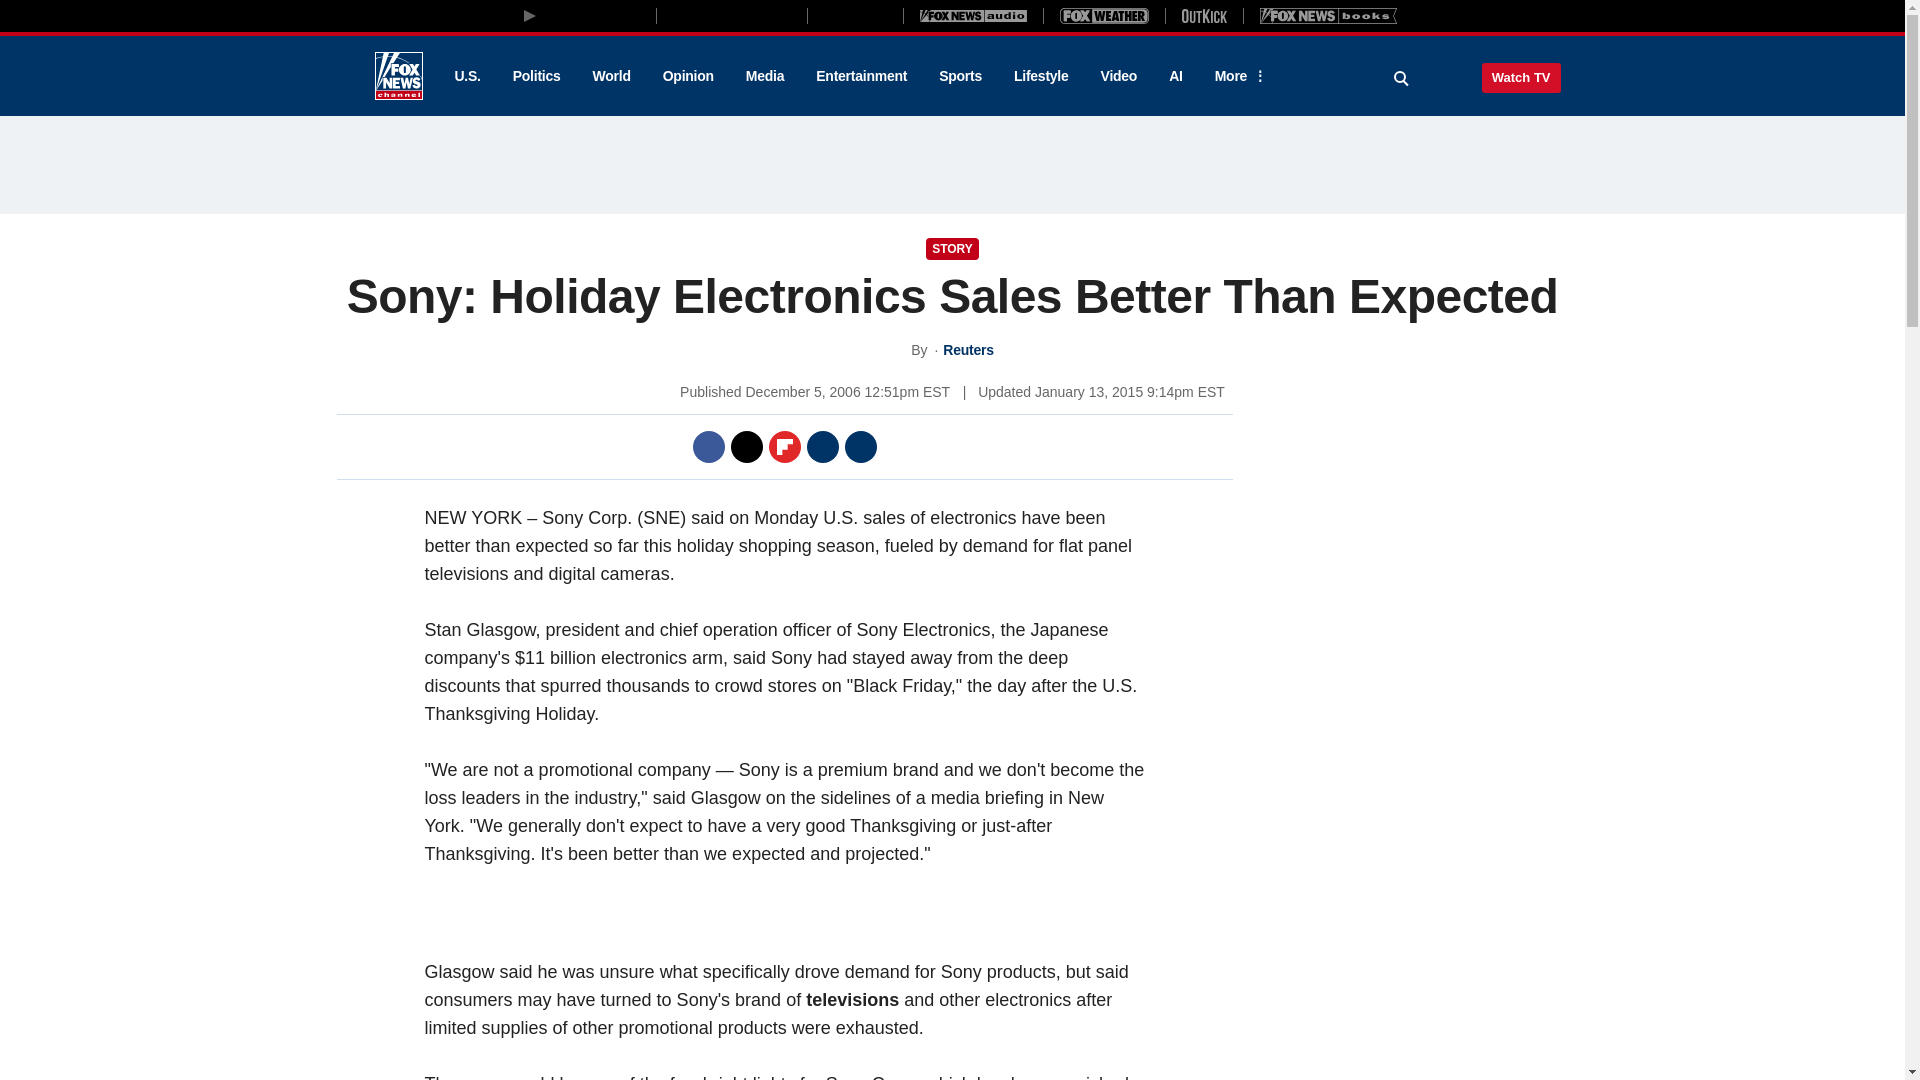  I want to click on Fox Weather, so click(1104, 15).